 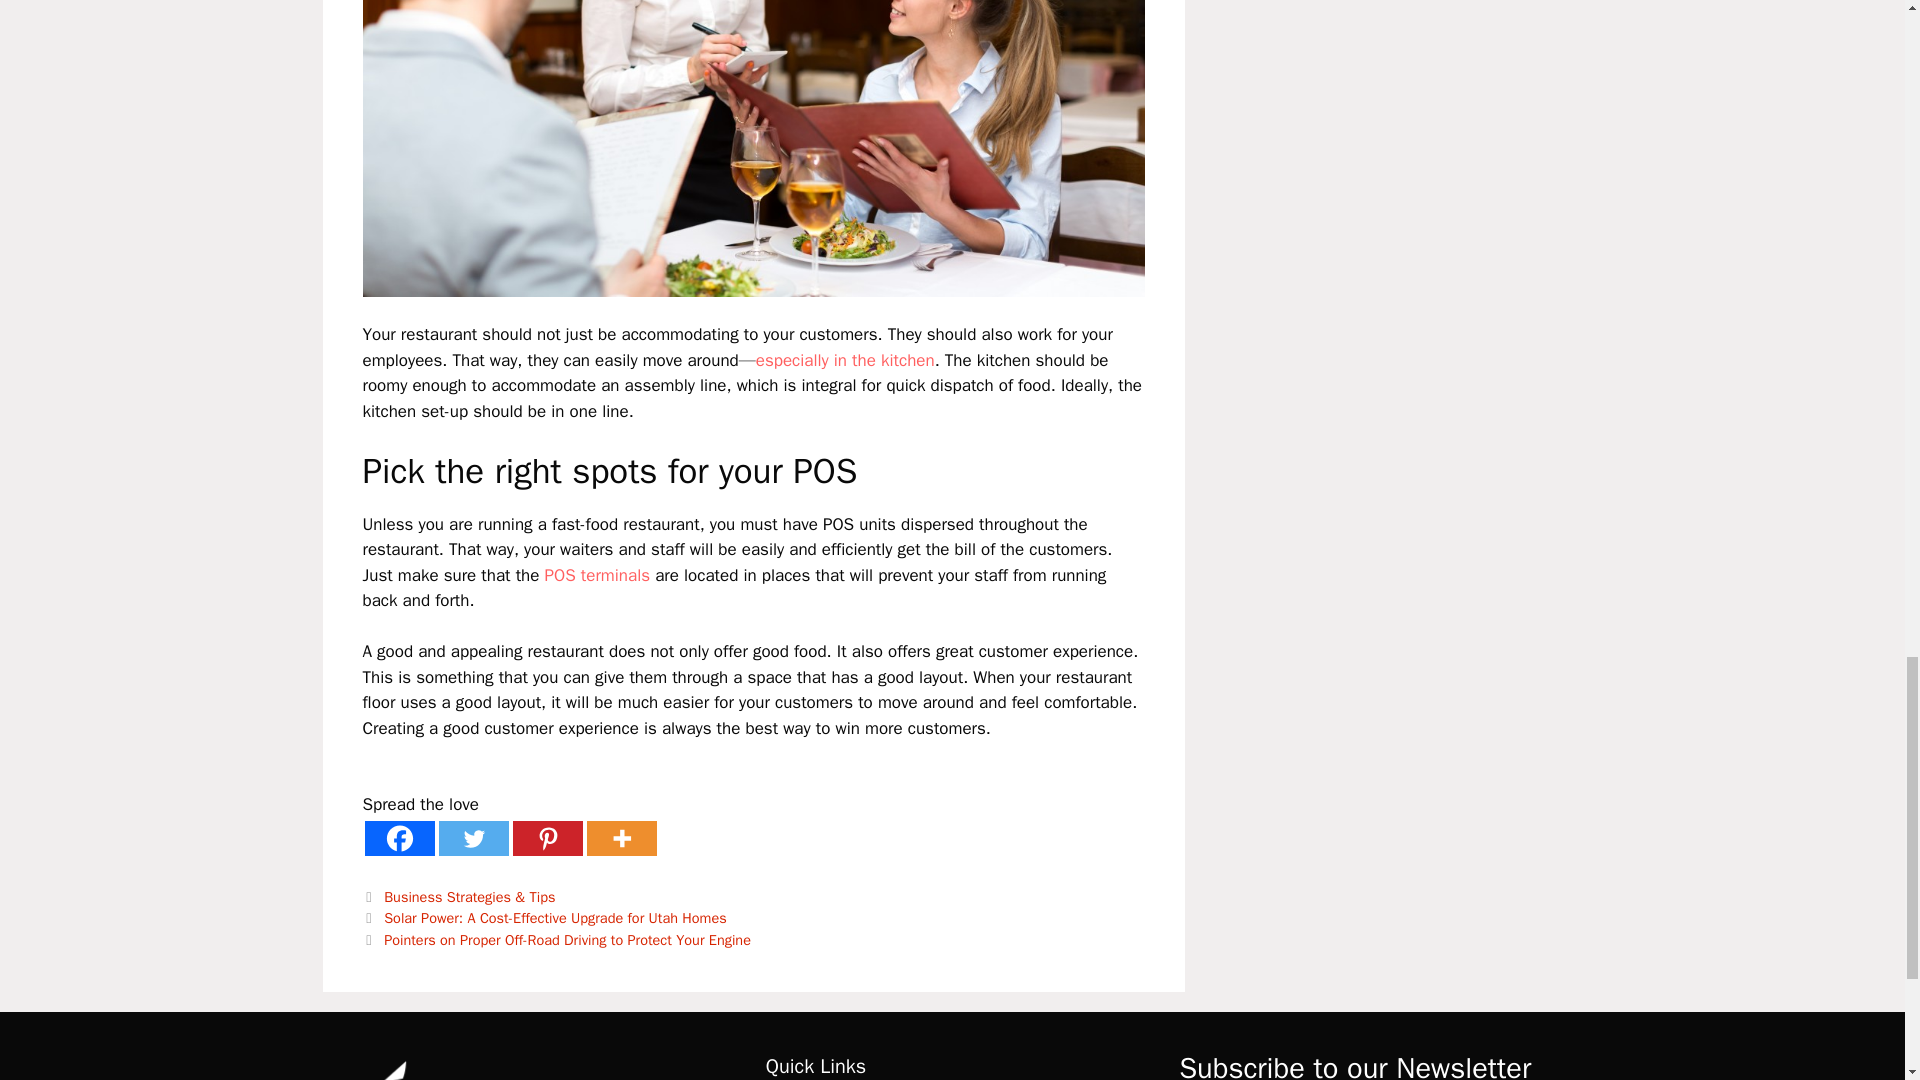 I want to click on Solar Power: A Cost-Effective Upgrade for Utah Homes, so click(x=556, y=918).